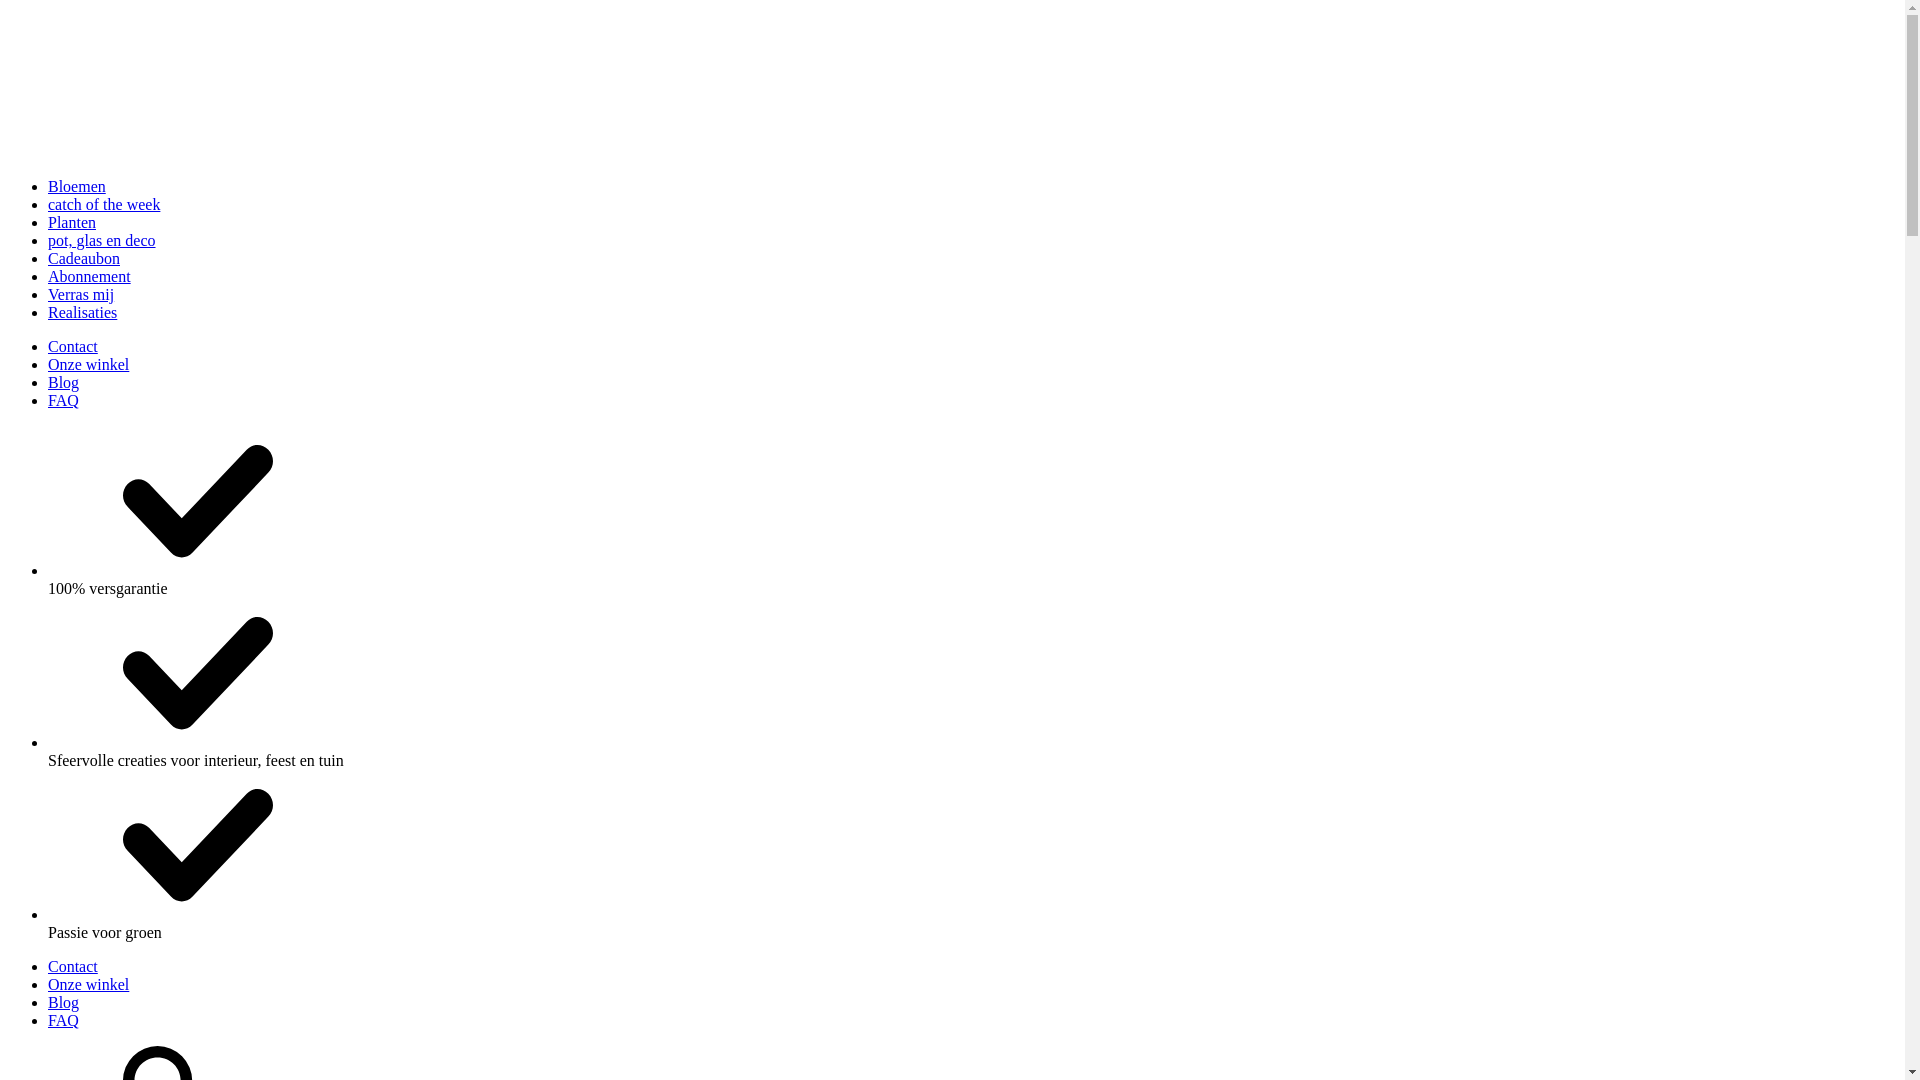 The image size is (1920, 1080). What do you see at coordinates (72, 222) in the screenshot?
I see `Planten` at bounding box center [72, 222].